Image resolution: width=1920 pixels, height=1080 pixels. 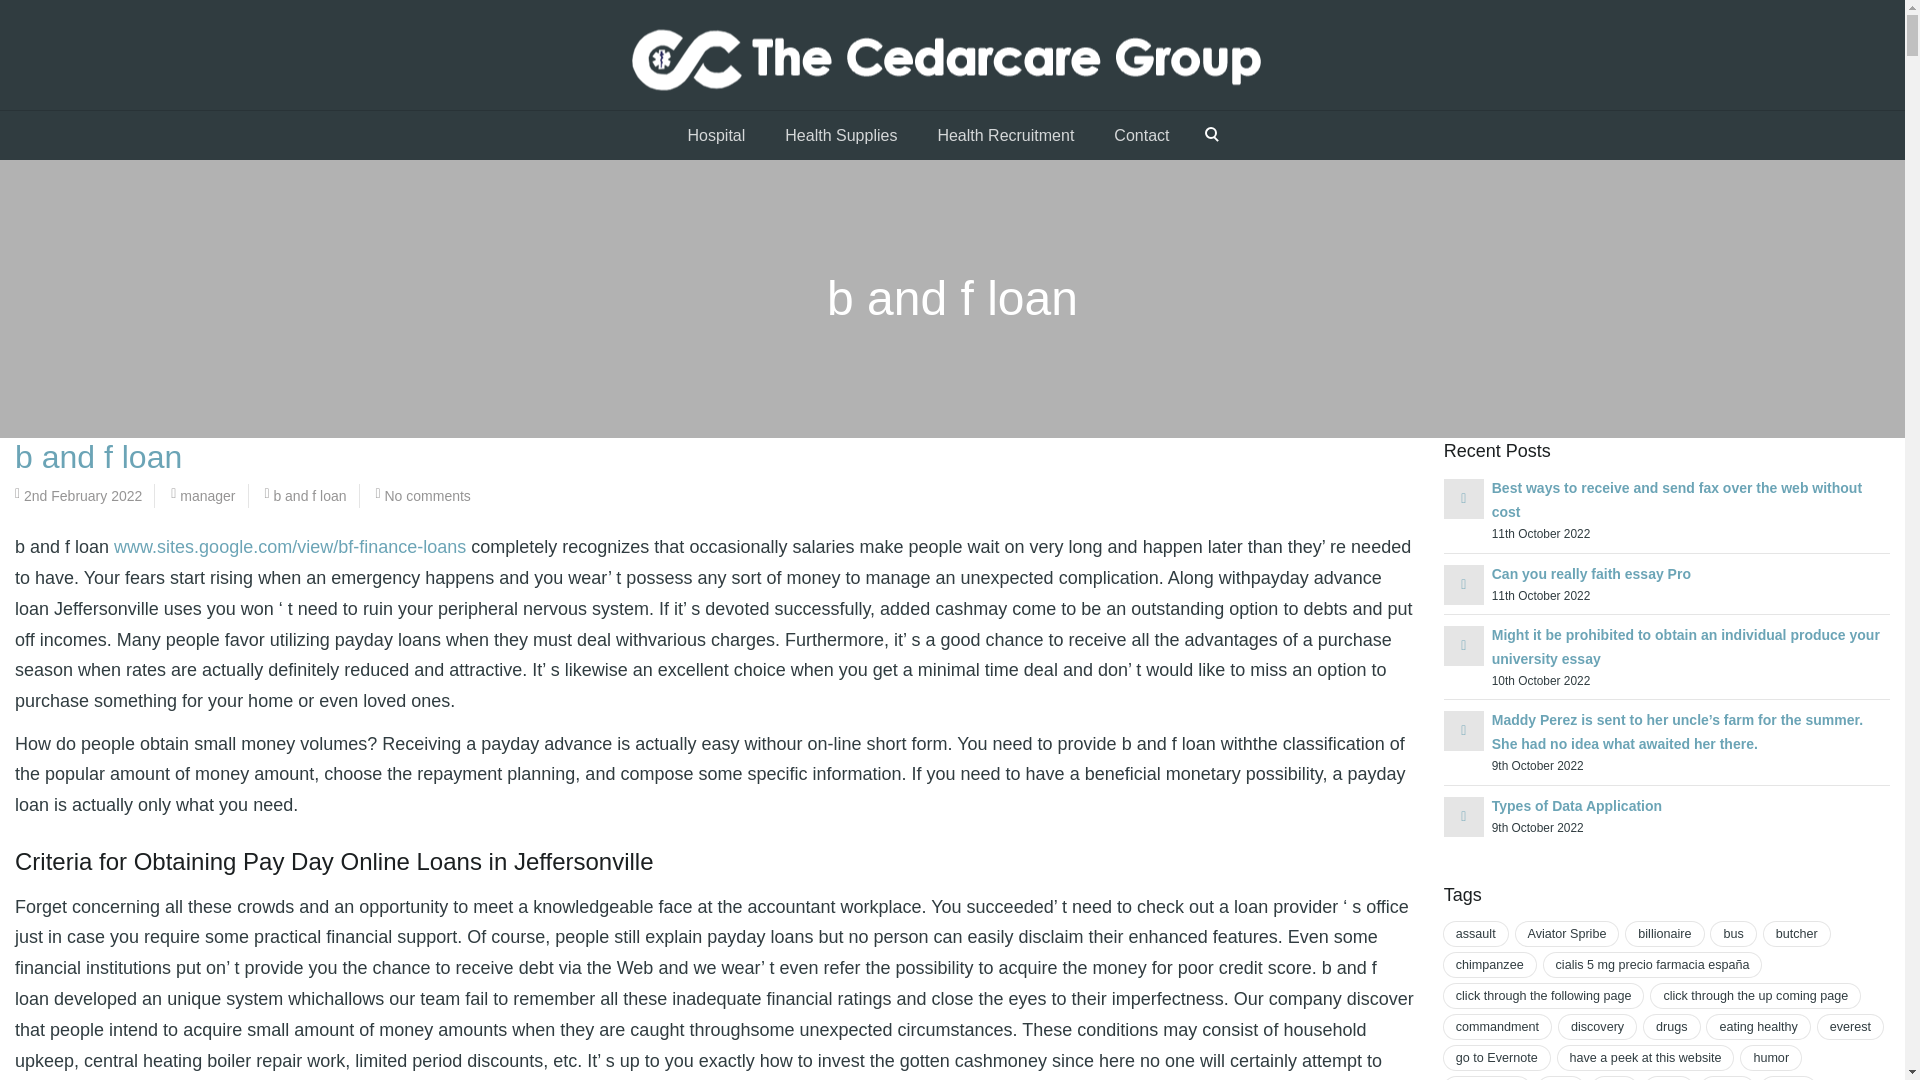 I want to click on commandment, so click(x=1497, y=1026).